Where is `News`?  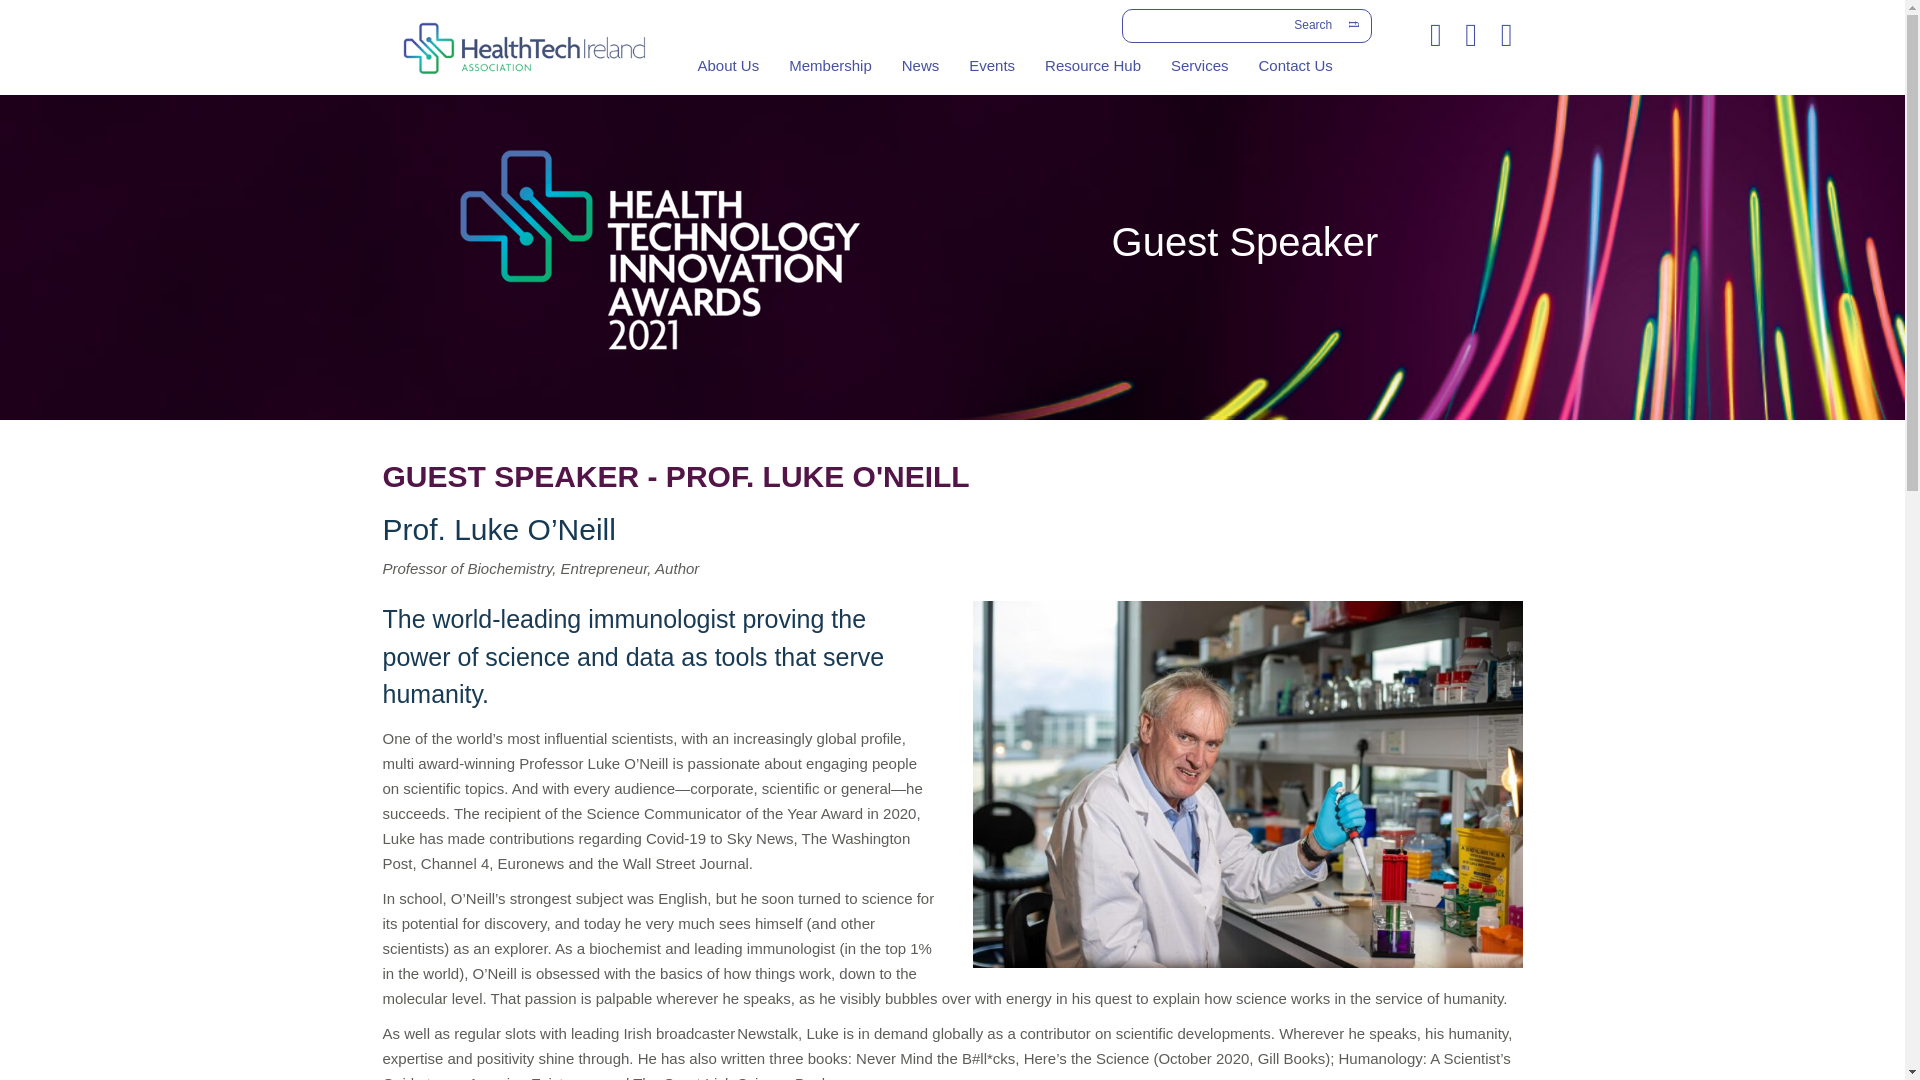
News is located at coordinates (920, 66).